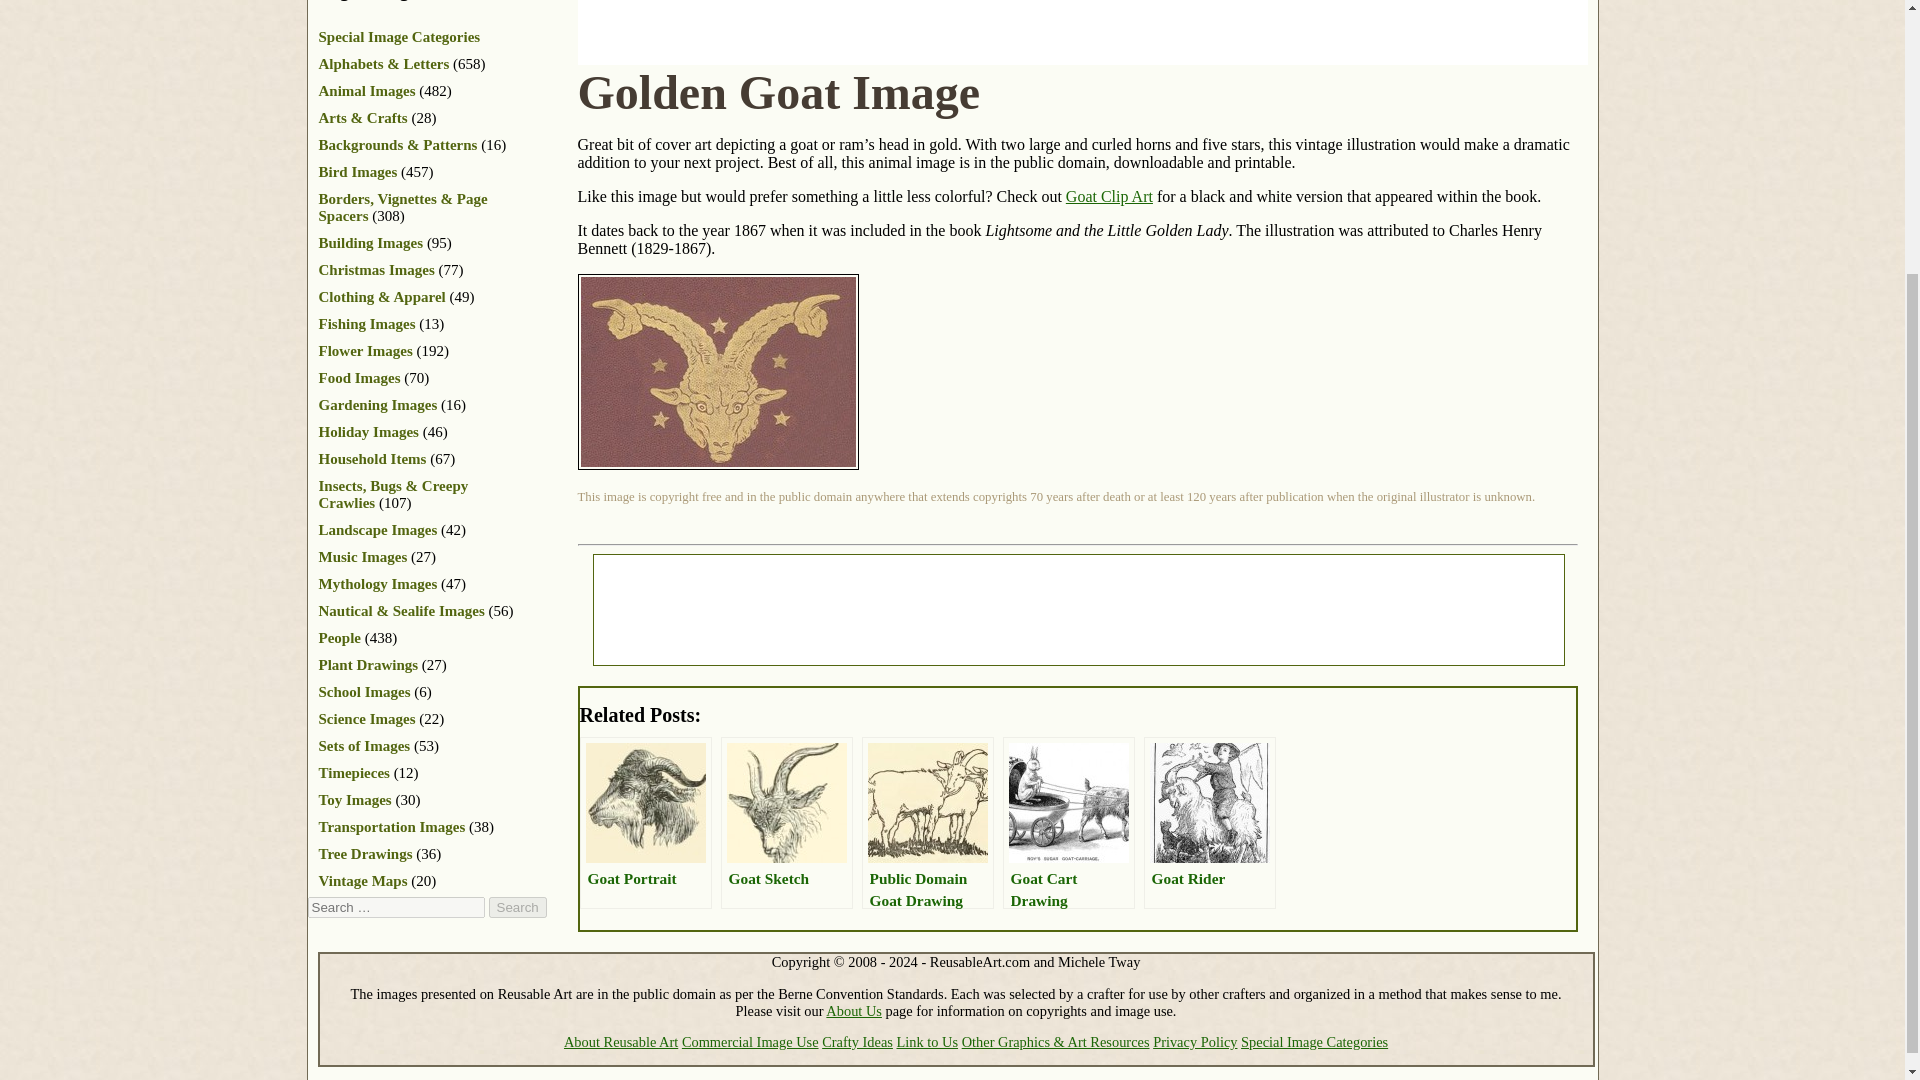 The width and height of the screenshot is (1920, 1080). Describe the element at coordinates (366, 324) in the screenshot. I see `Fishing Images` at that location.